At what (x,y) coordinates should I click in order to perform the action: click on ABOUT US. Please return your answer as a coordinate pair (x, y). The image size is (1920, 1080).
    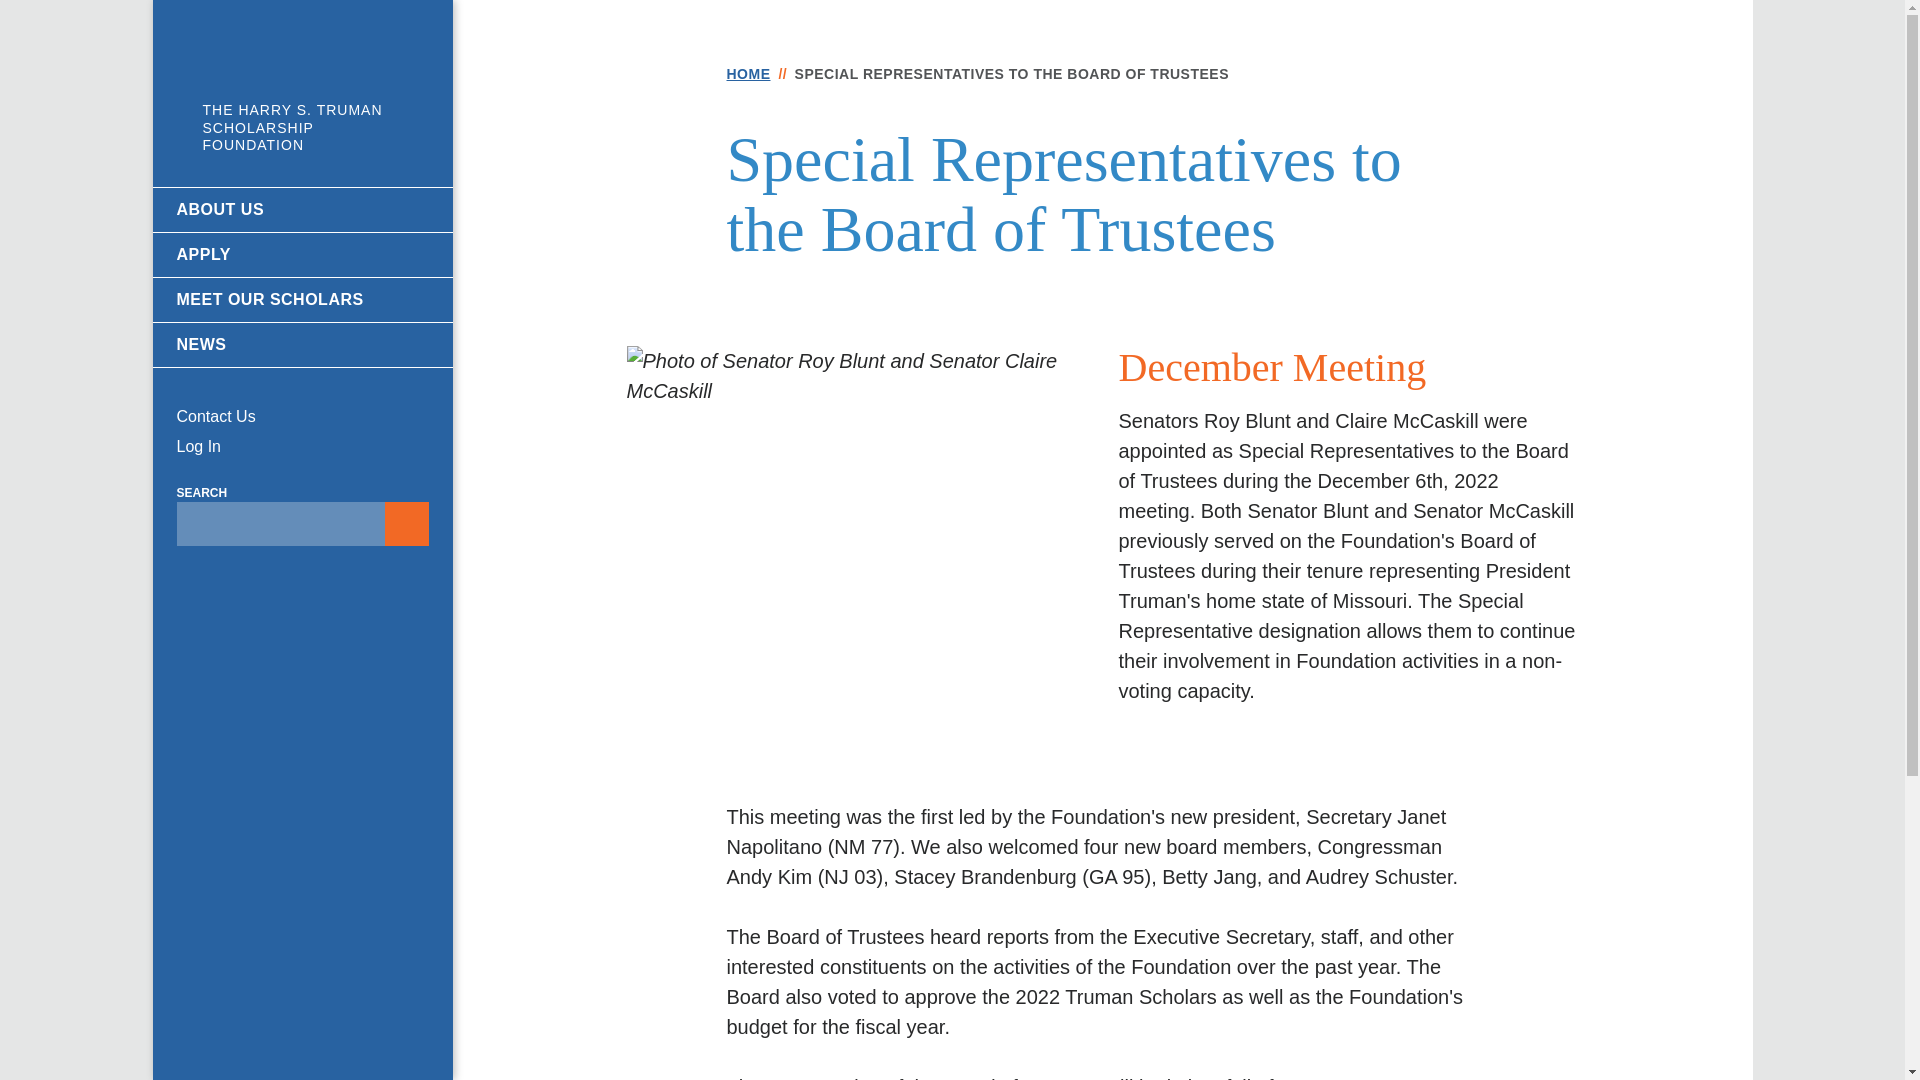
    Looking at the image, I should click on (301, 210).